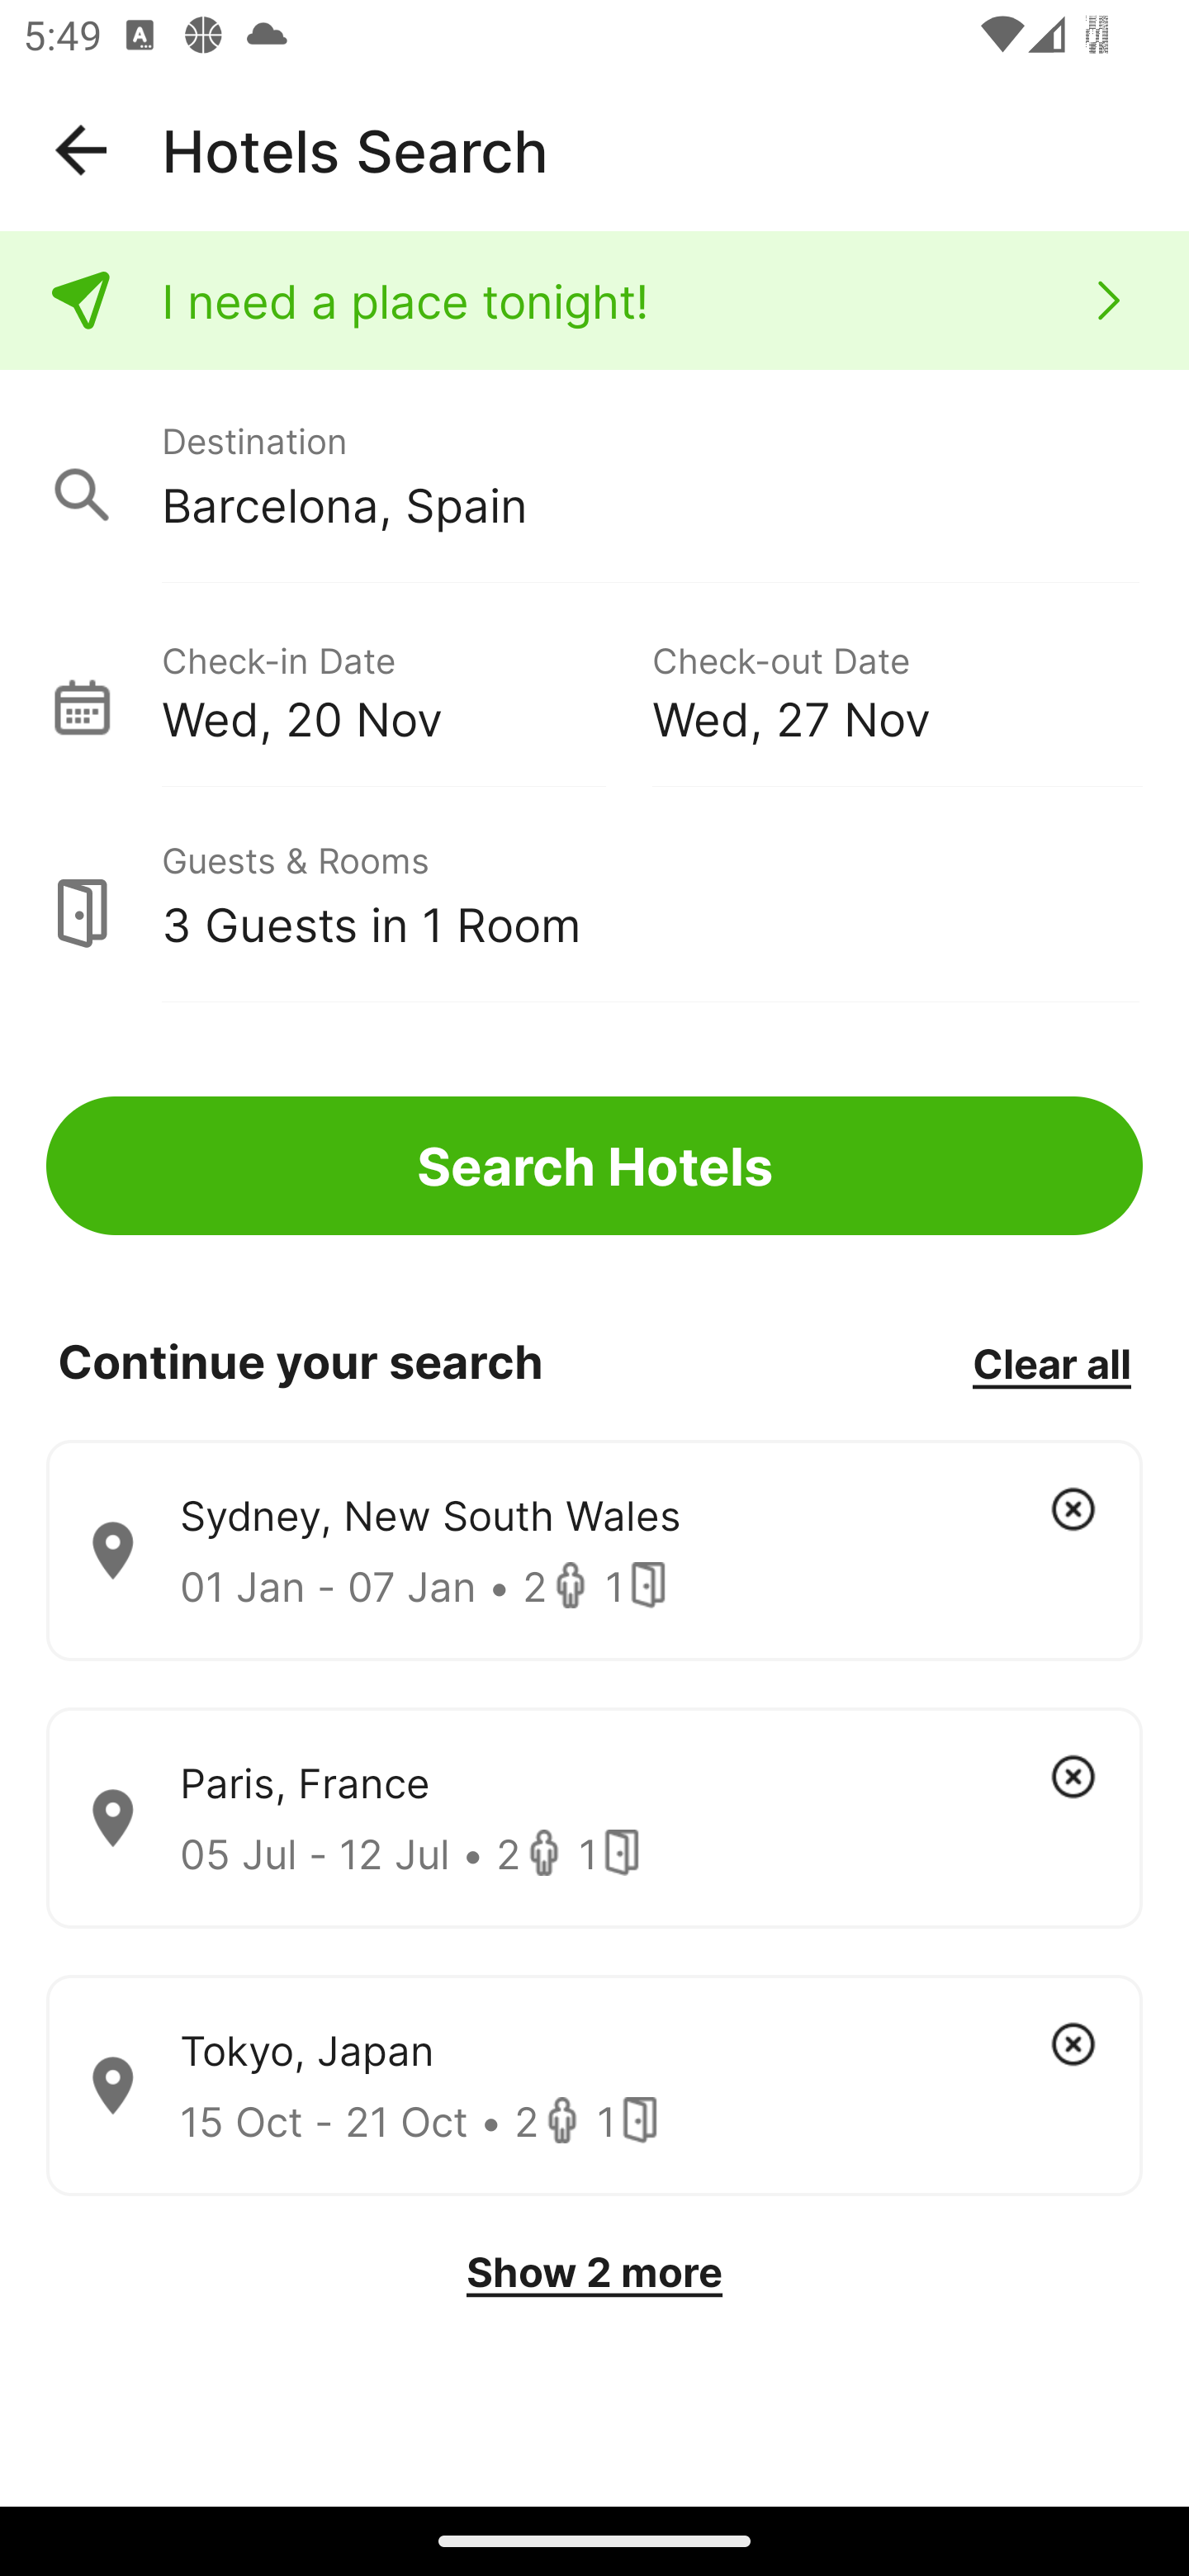  I want to click on Paris, France 05 Jul - 12 Jul • 2  1 , so click(594, 1818).